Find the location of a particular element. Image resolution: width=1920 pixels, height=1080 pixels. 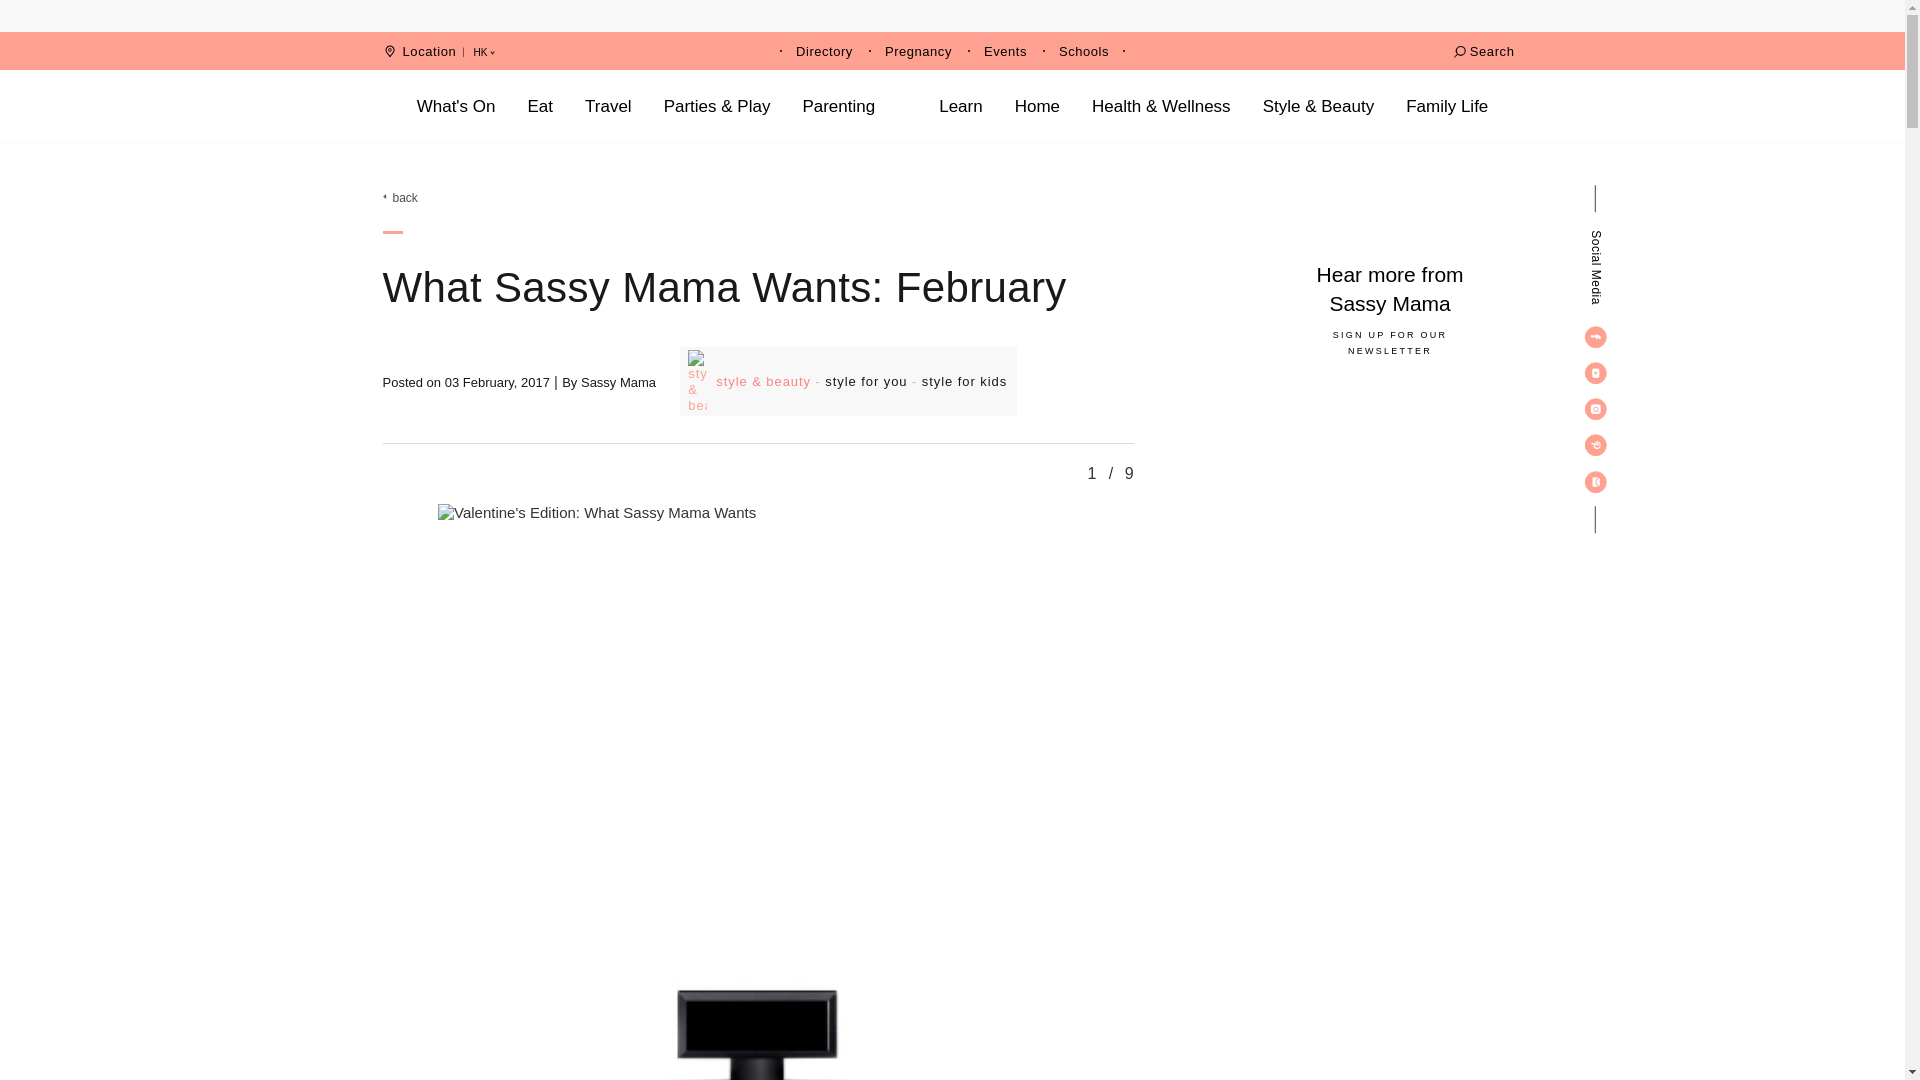

Schools is located at coordinates (1084, 52).